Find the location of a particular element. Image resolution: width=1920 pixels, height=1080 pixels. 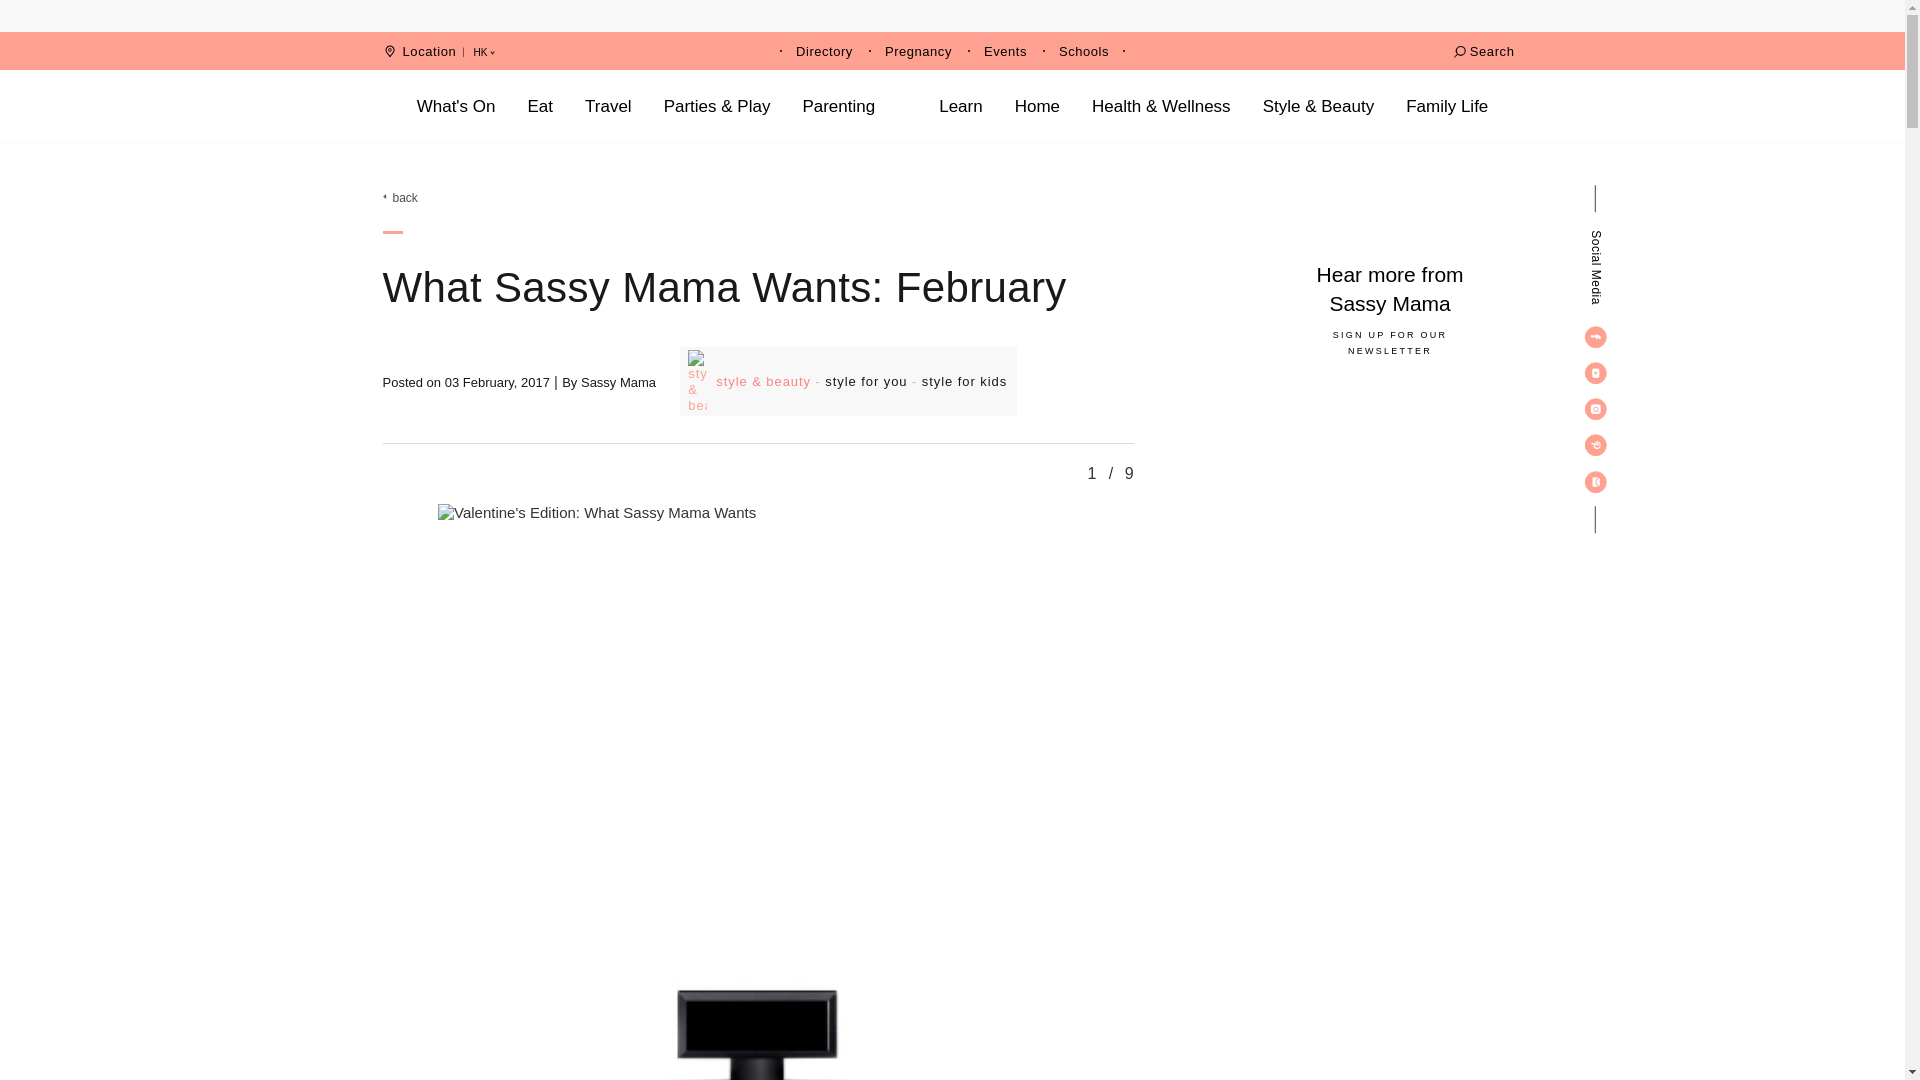

Schools is located at coordinates (1084, 52).